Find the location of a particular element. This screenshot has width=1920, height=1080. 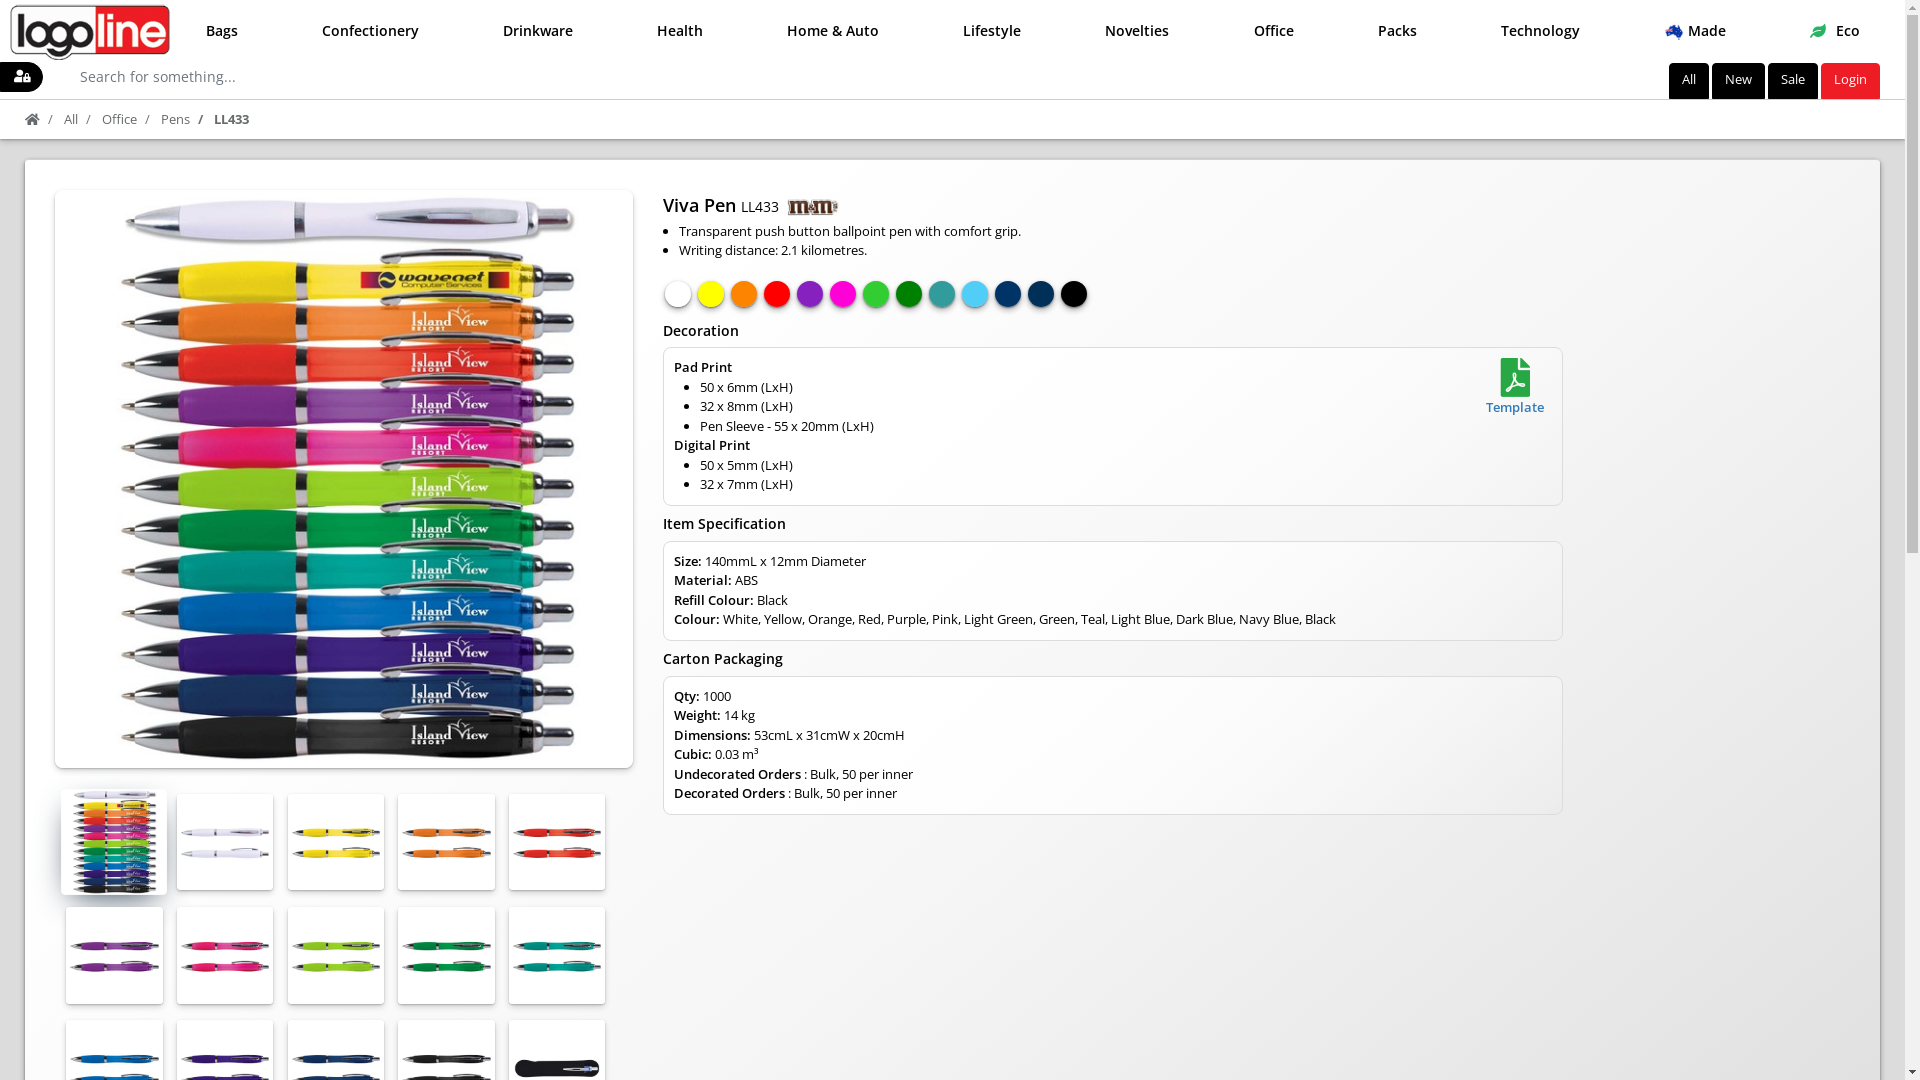

Eco is located at coordinates (1832, 30).